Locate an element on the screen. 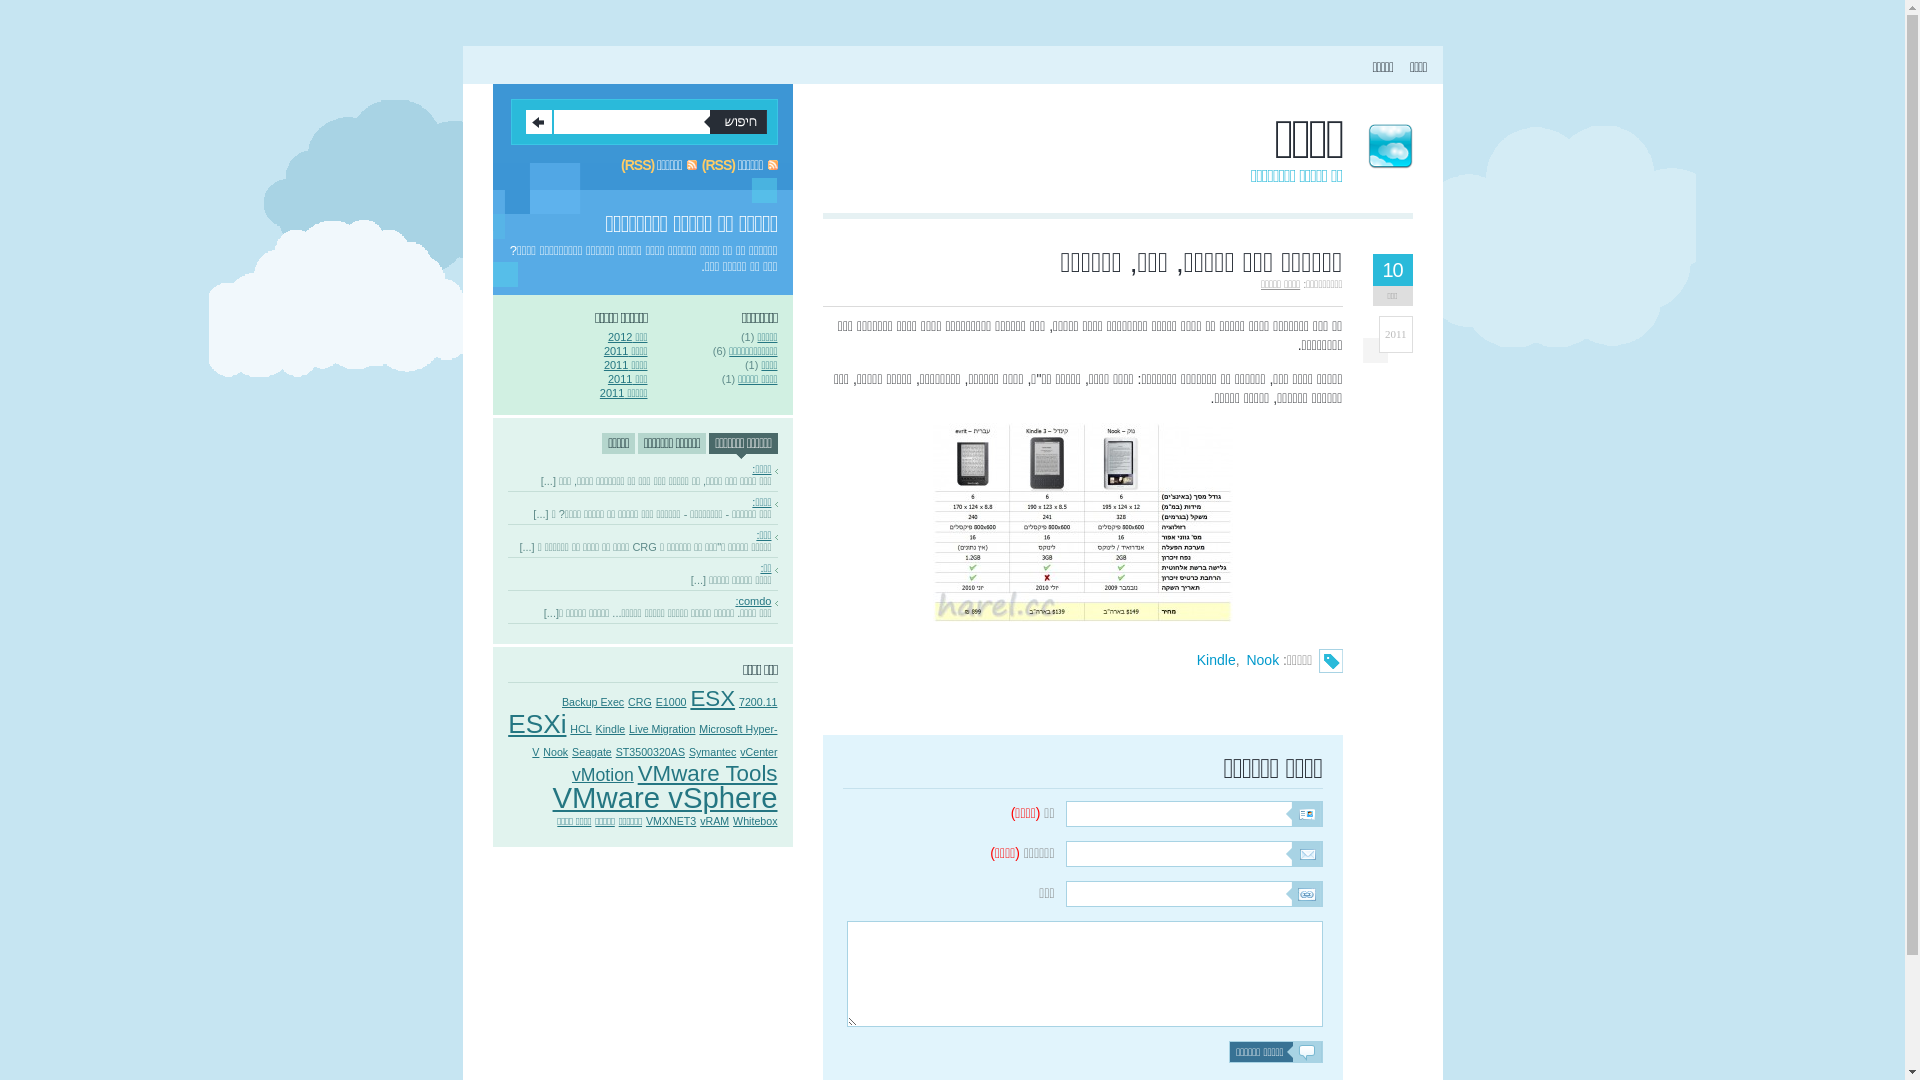 This screenshot has width=1920, height=1080. 7200.11 is located at coordinates (758, 702).